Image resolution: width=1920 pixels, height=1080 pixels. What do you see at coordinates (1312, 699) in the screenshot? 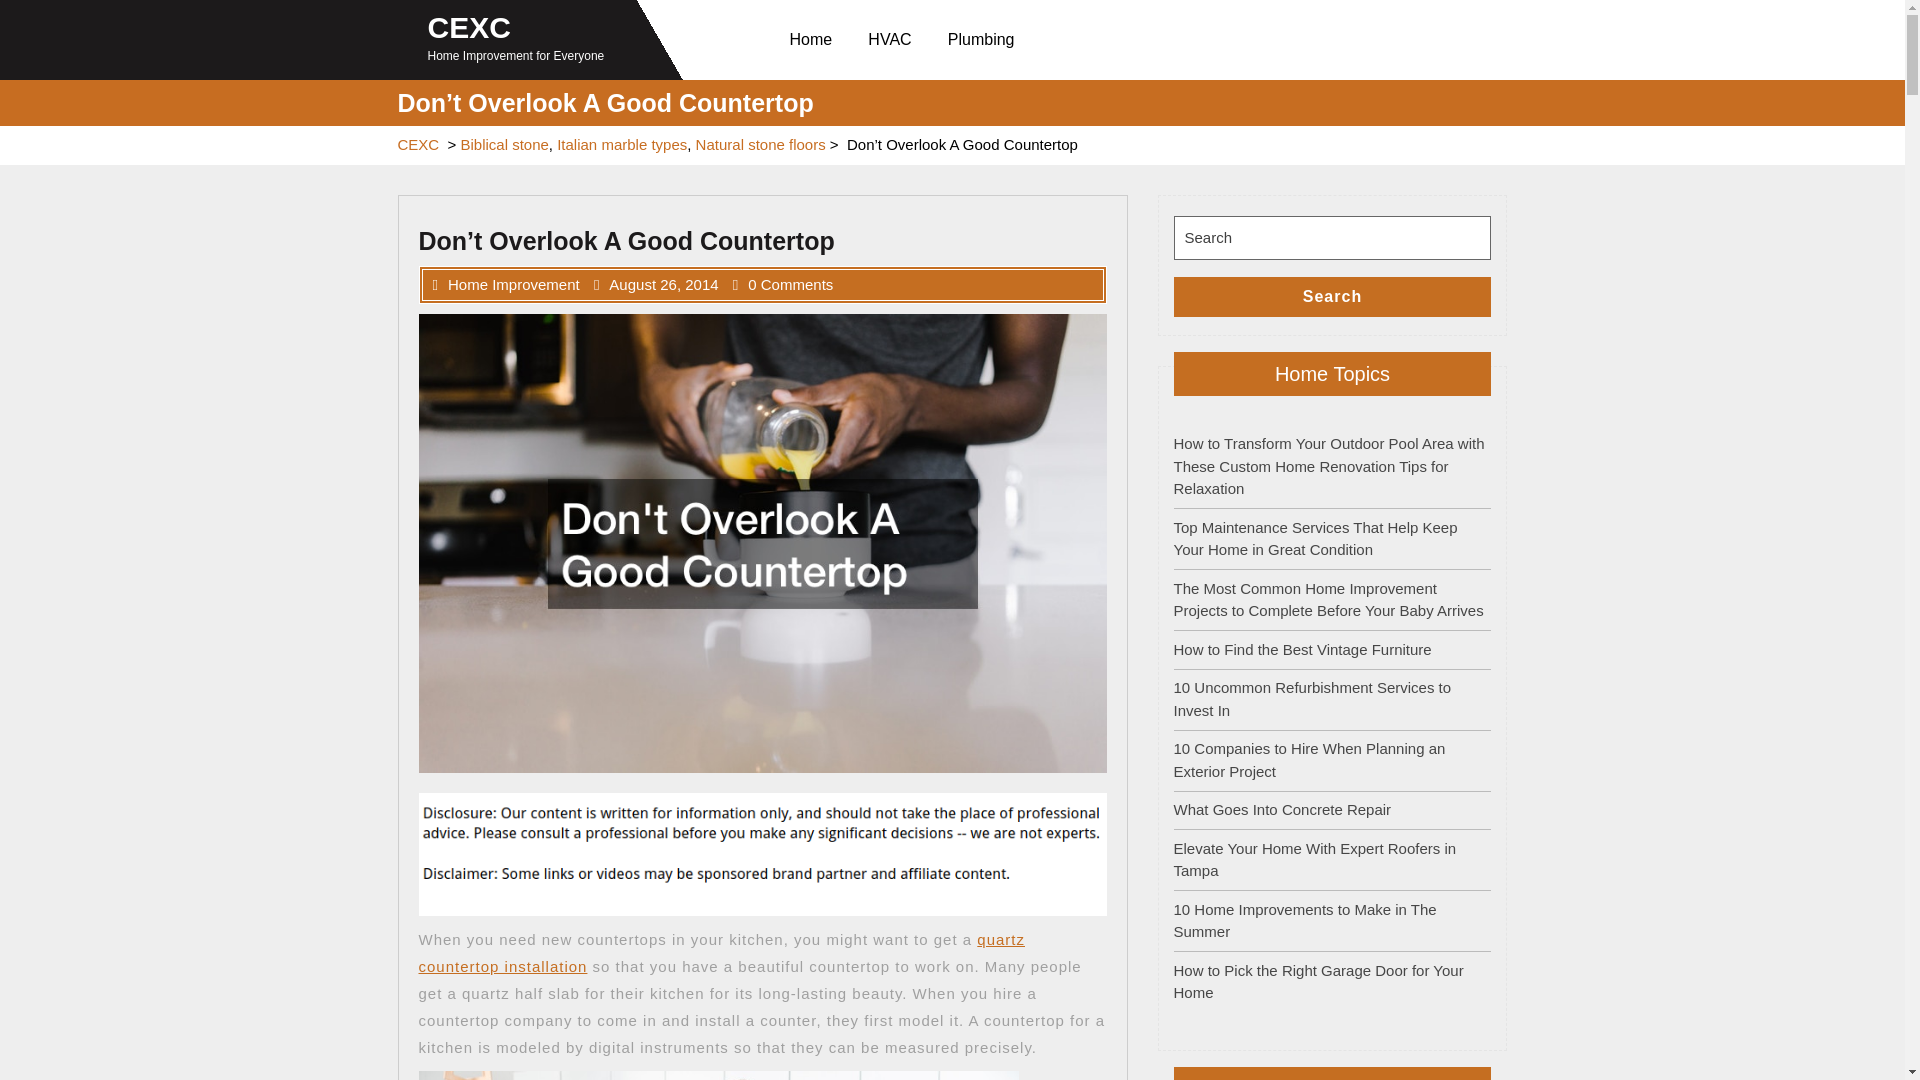
I see `10 Uncommon Refurbishment Services to Invest In` at bounding box center [1312, 699].